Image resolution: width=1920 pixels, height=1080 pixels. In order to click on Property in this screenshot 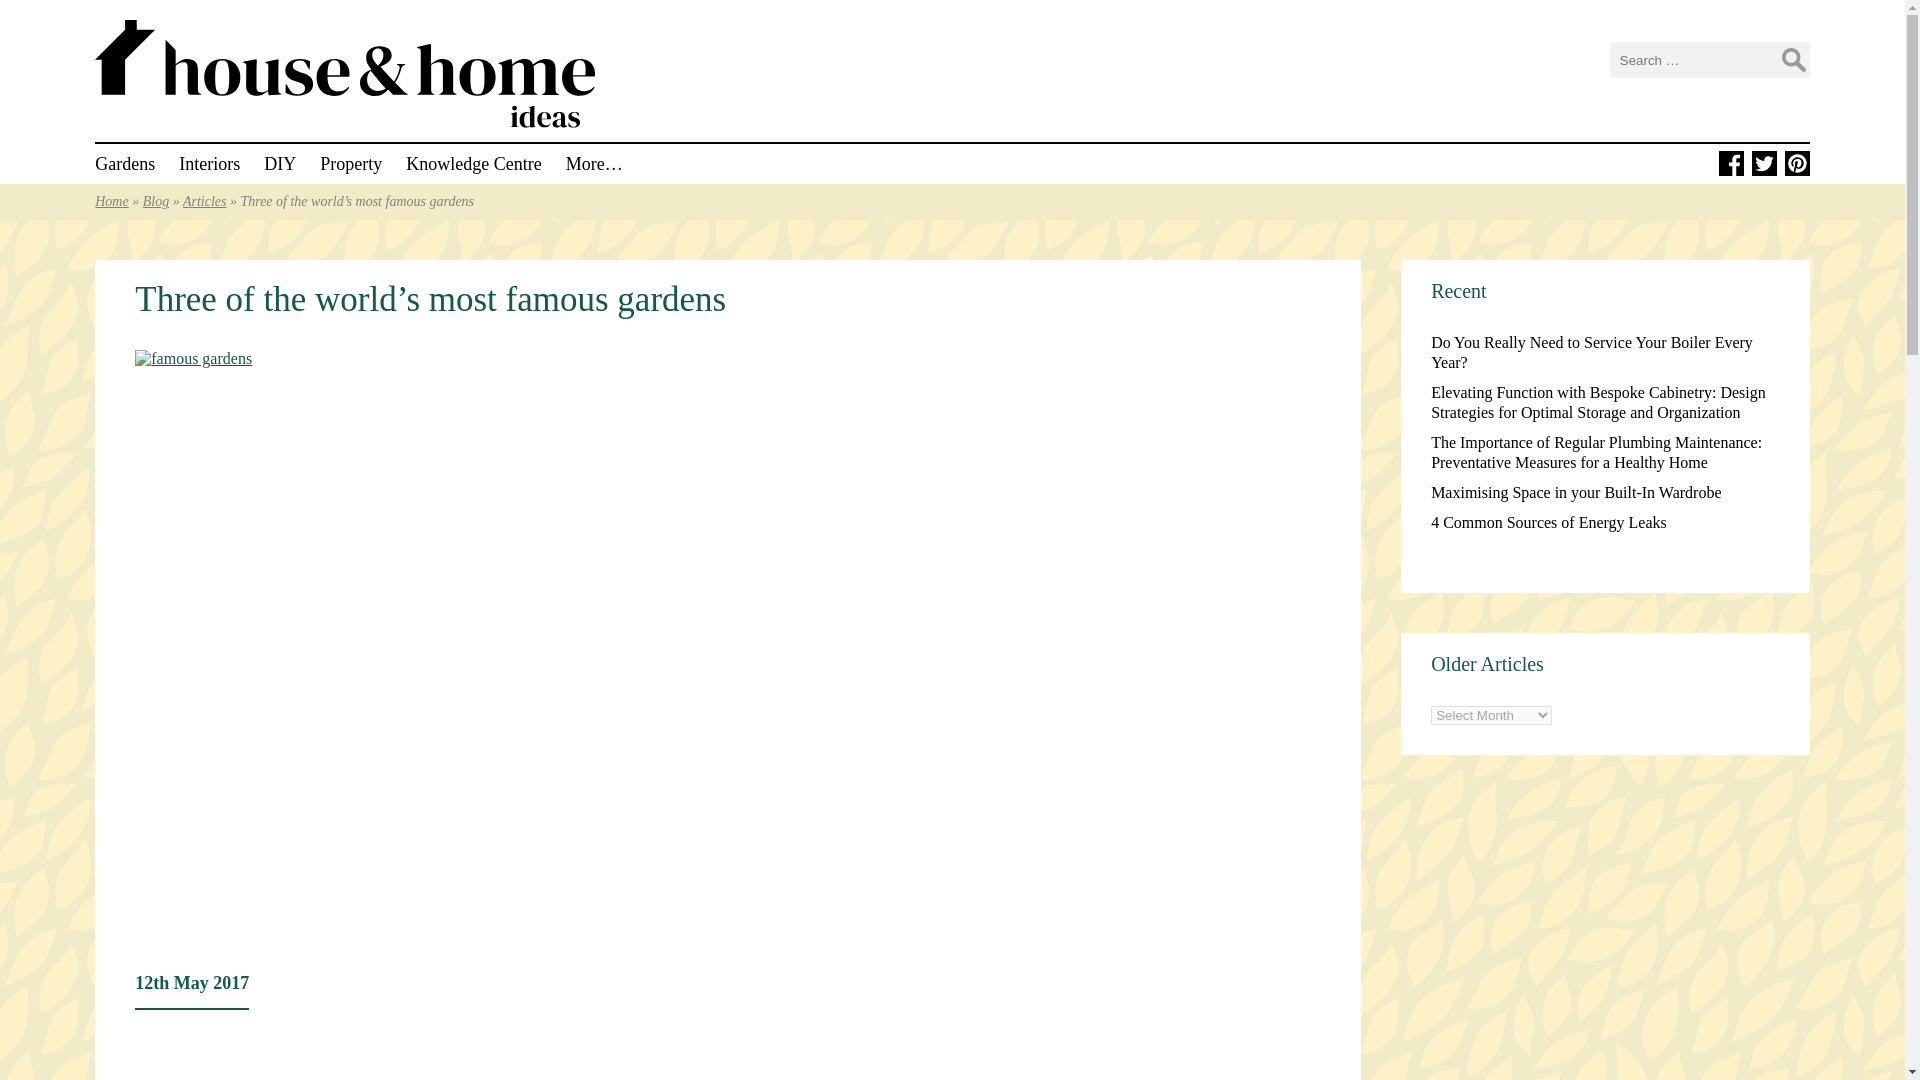, I will do `click(351, 164)`.